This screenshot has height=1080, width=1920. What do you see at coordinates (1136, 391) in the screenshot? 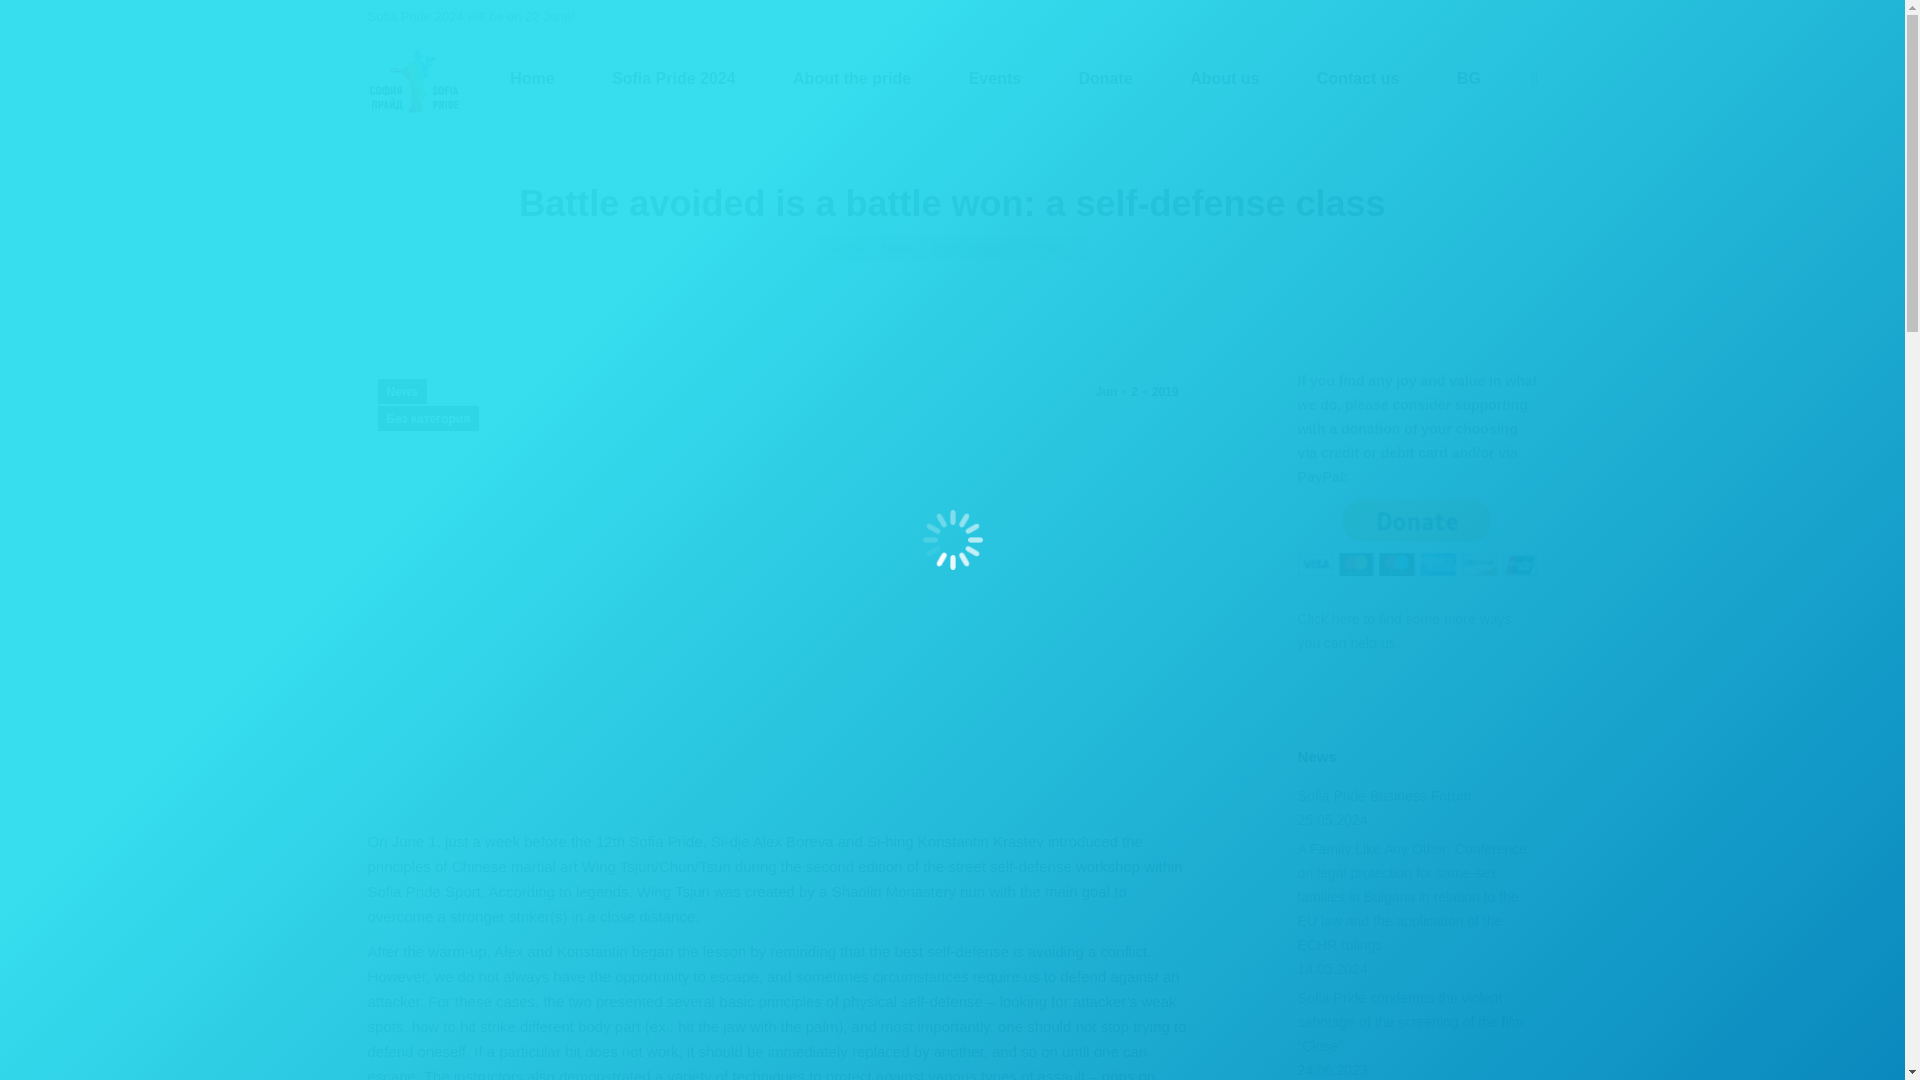
I see `Go!` at bounding box center [1136, 391].